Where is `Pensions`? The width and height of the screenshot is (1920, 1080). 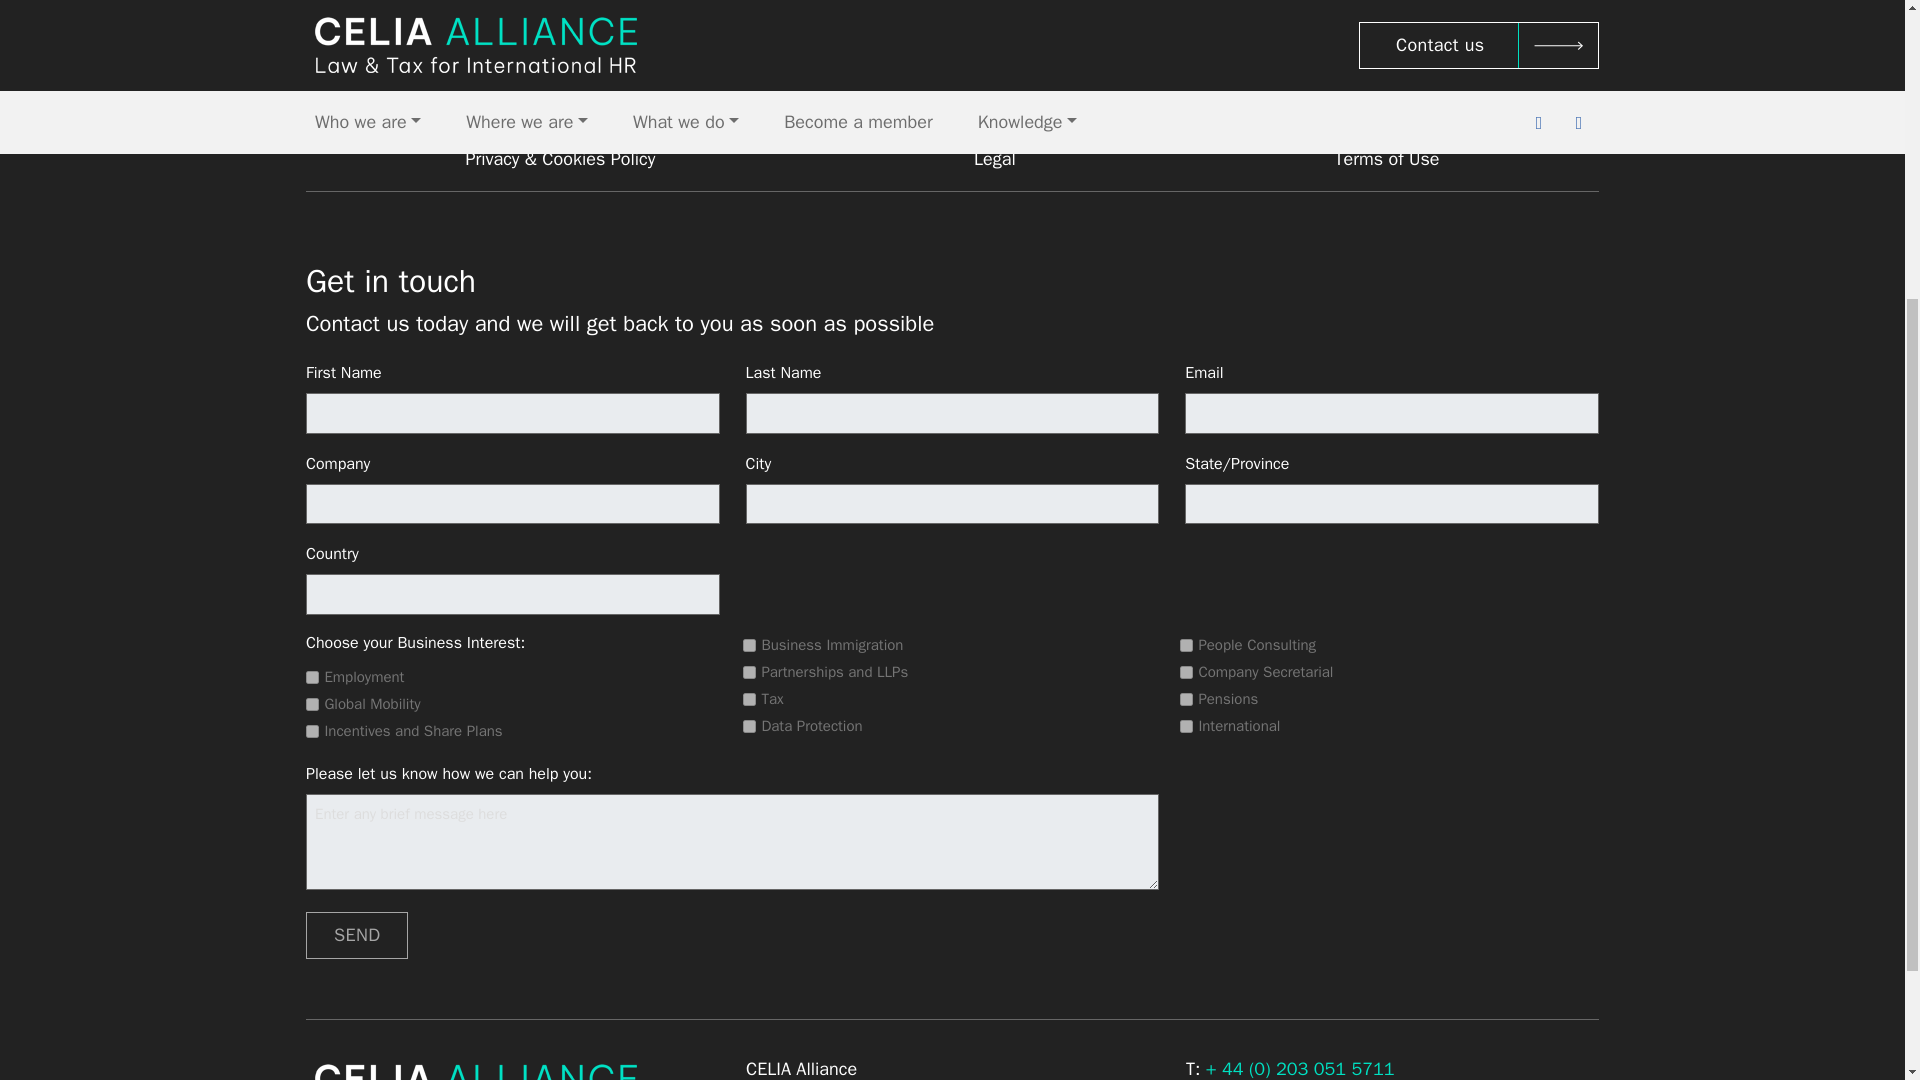 Pensions is located at coordinates (1186, 700).